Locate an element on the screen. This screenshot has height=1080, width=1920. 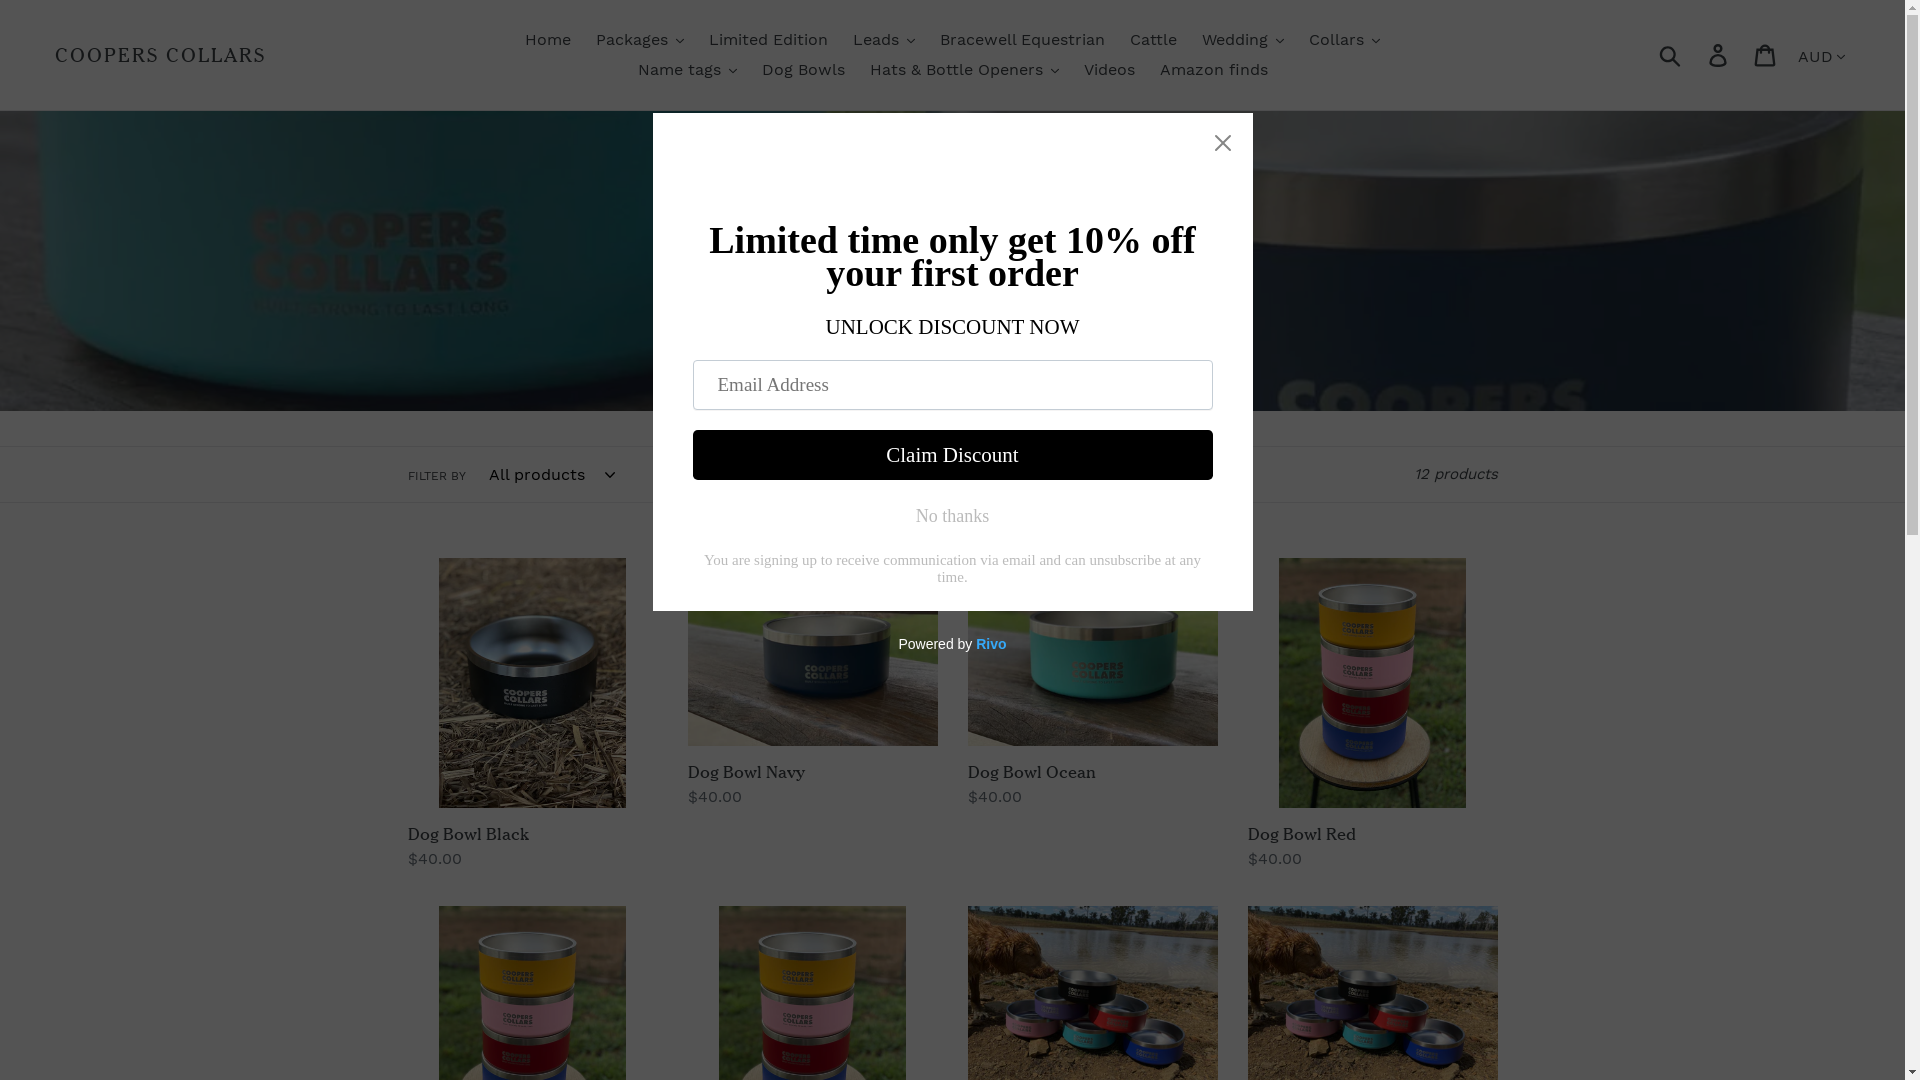
Bracewell Equestrian is located at coordinates (1022, 40).